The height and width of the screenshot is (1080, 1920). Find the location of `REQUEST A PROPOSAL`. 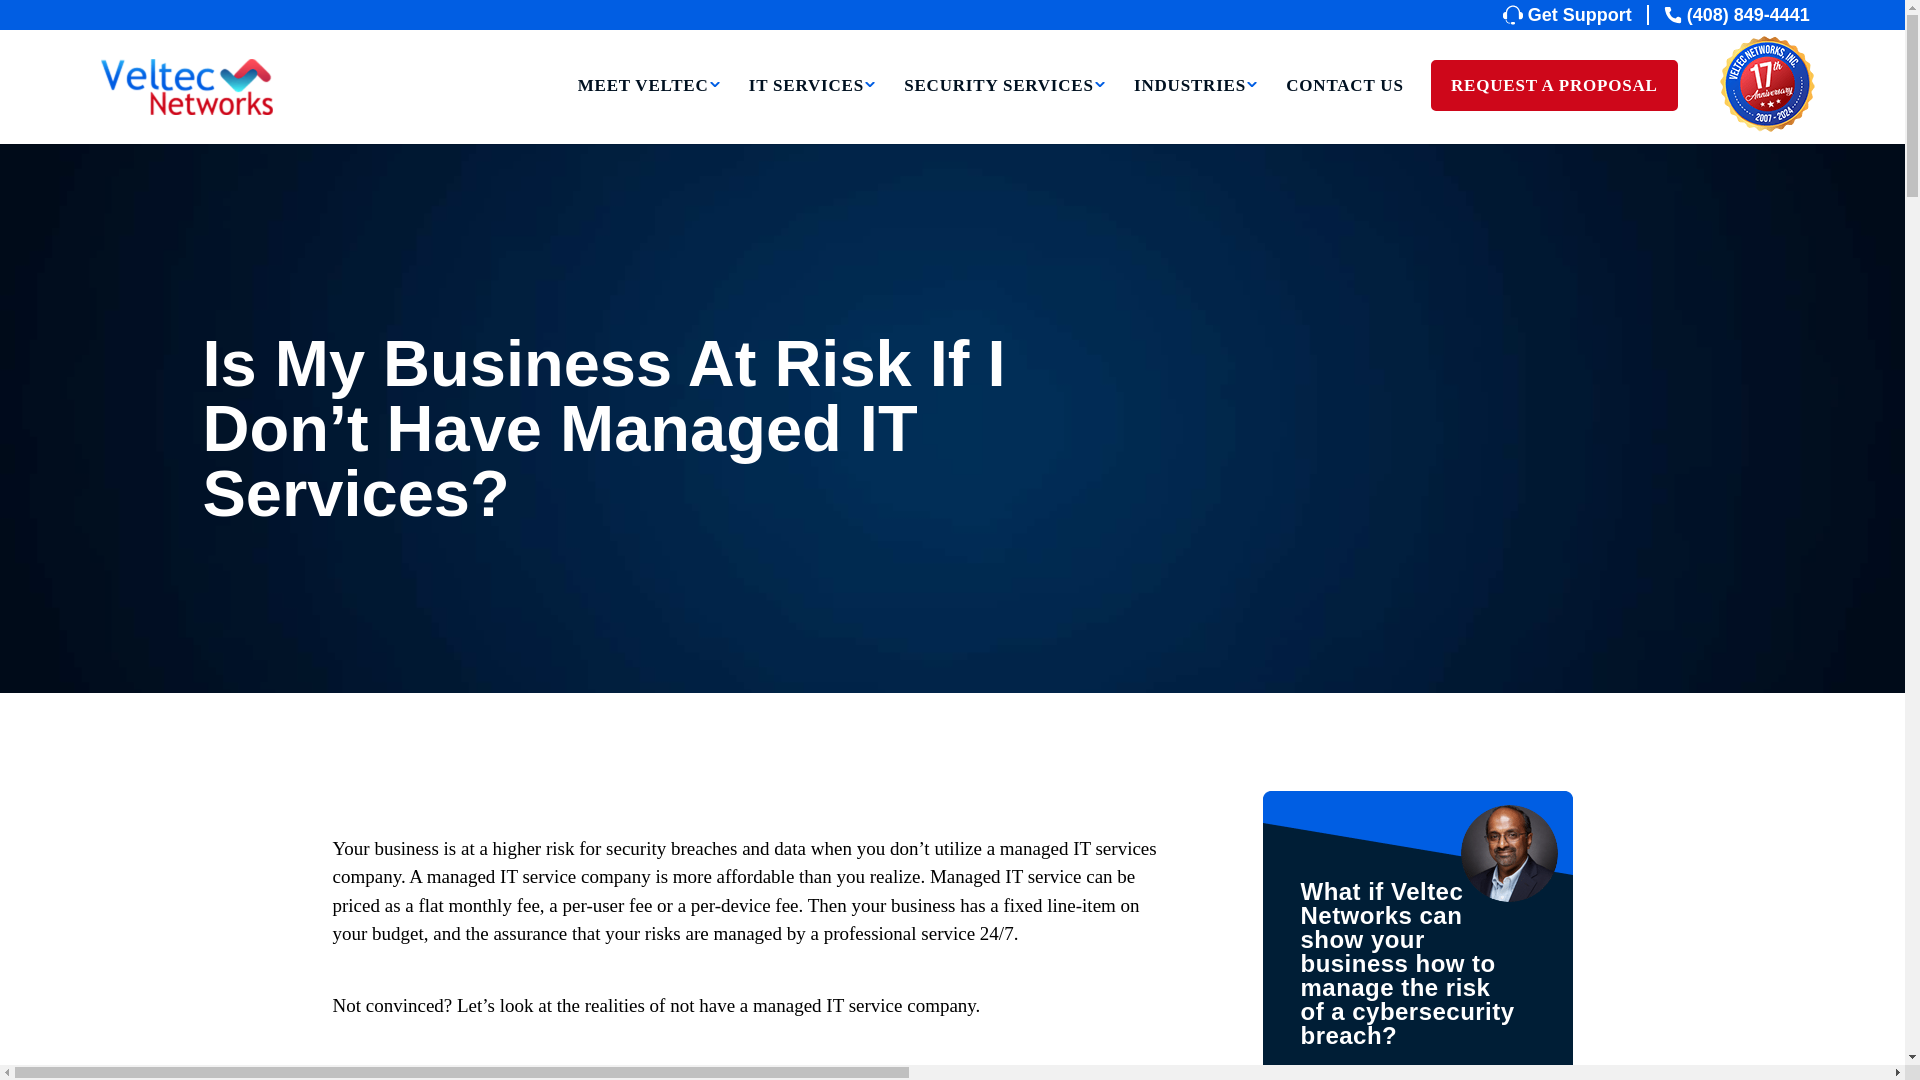

REQUEST A PROPOSAL is located at coordinates (1554, 86).